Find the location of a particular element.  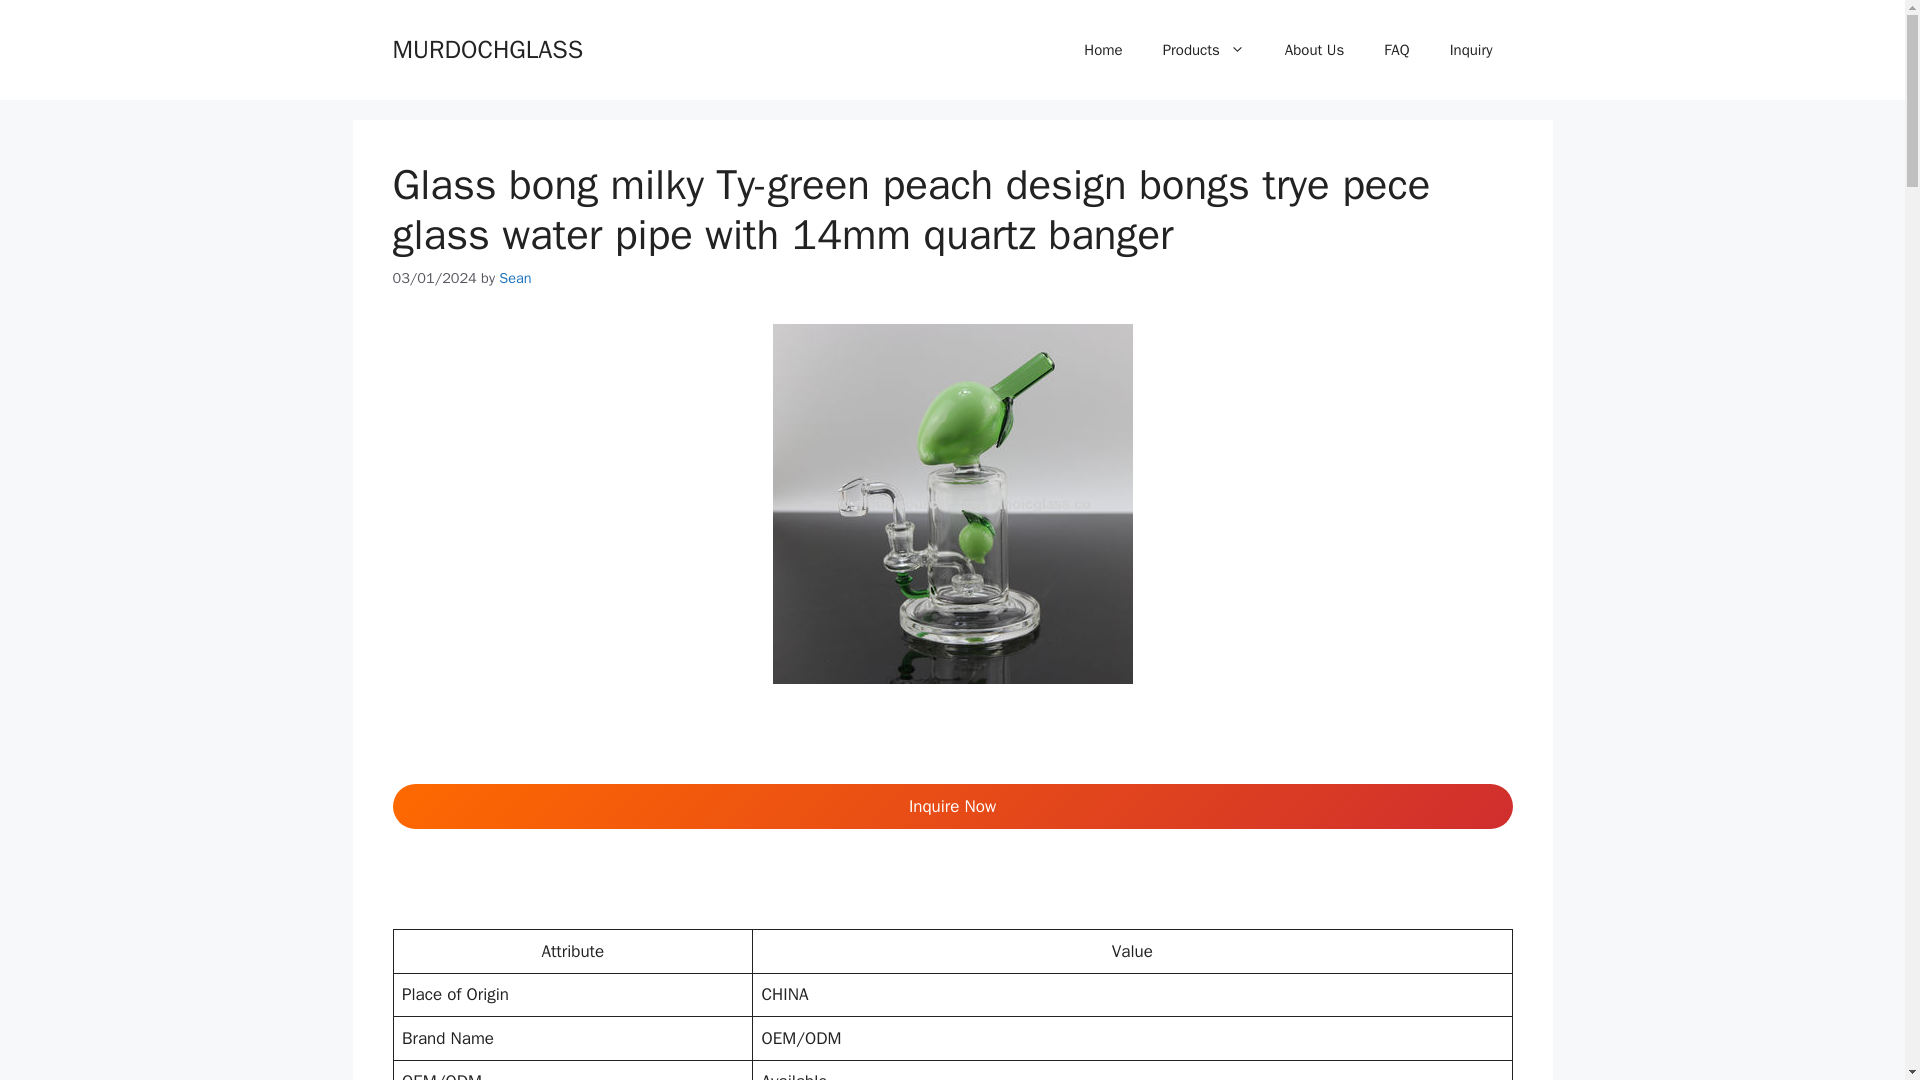

About Us is located at coordinates (1314, 50).